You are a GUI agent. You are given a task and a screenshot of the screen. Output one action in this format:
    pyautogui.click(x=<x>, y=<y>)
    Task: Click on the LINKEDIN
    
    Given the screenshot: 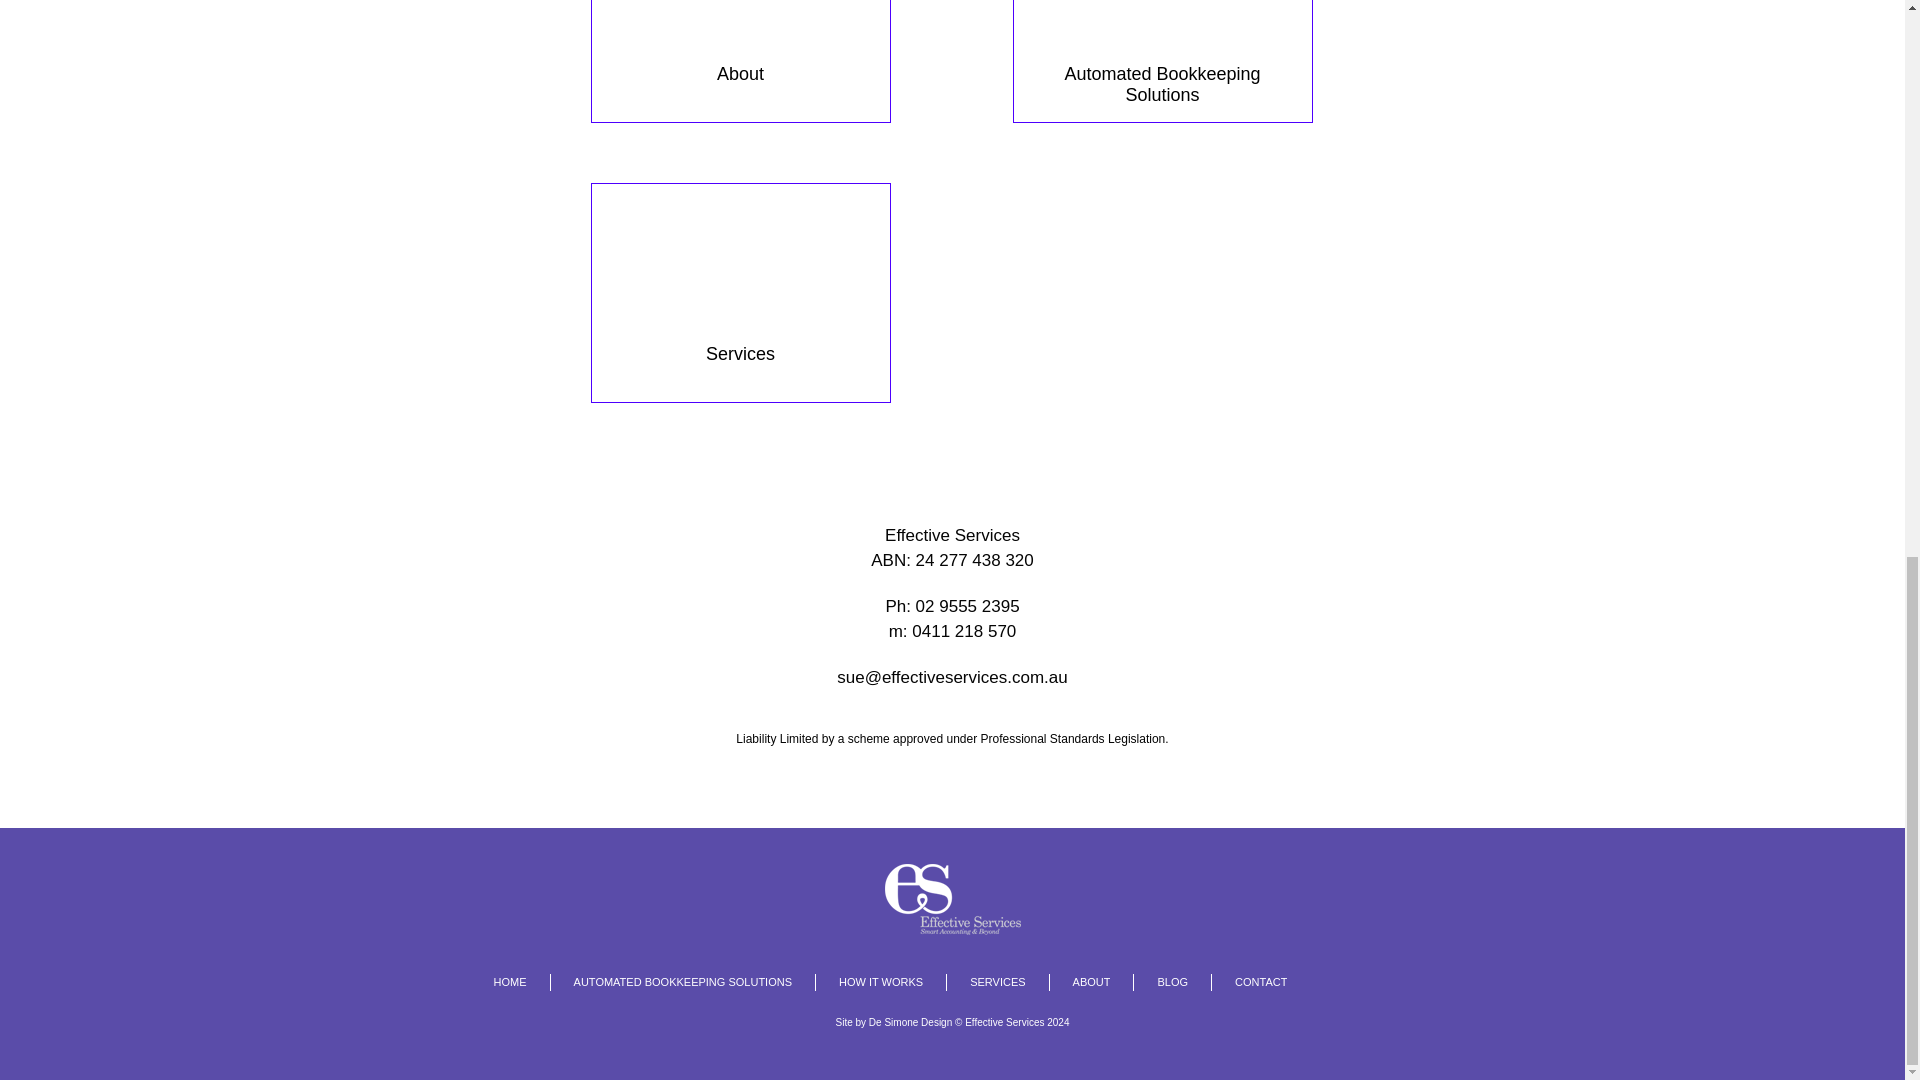 What is the action you would take?
    pyautogui.click(x=986, y=982)
    